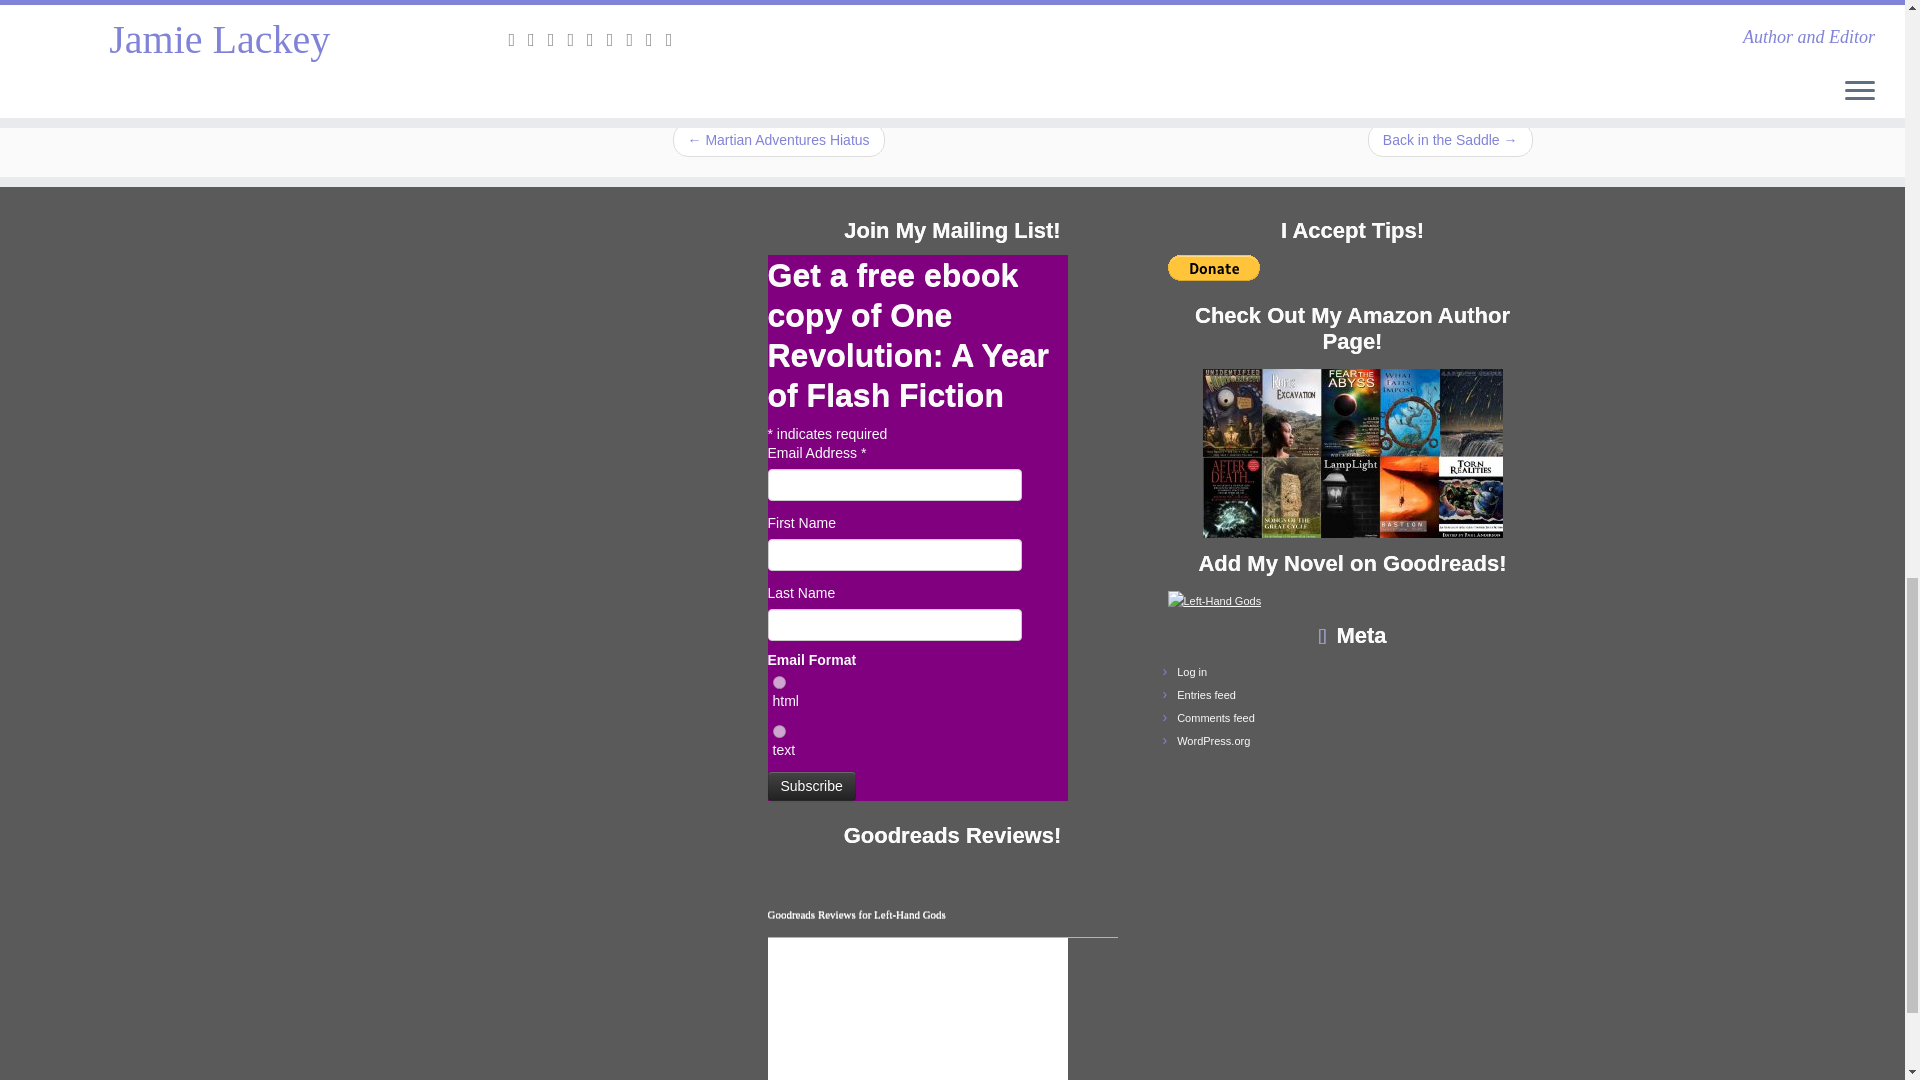  What do you see at coordinates (812, 786) in the screenshot?
I see `Subscribe` at bounding box center [812, 786].